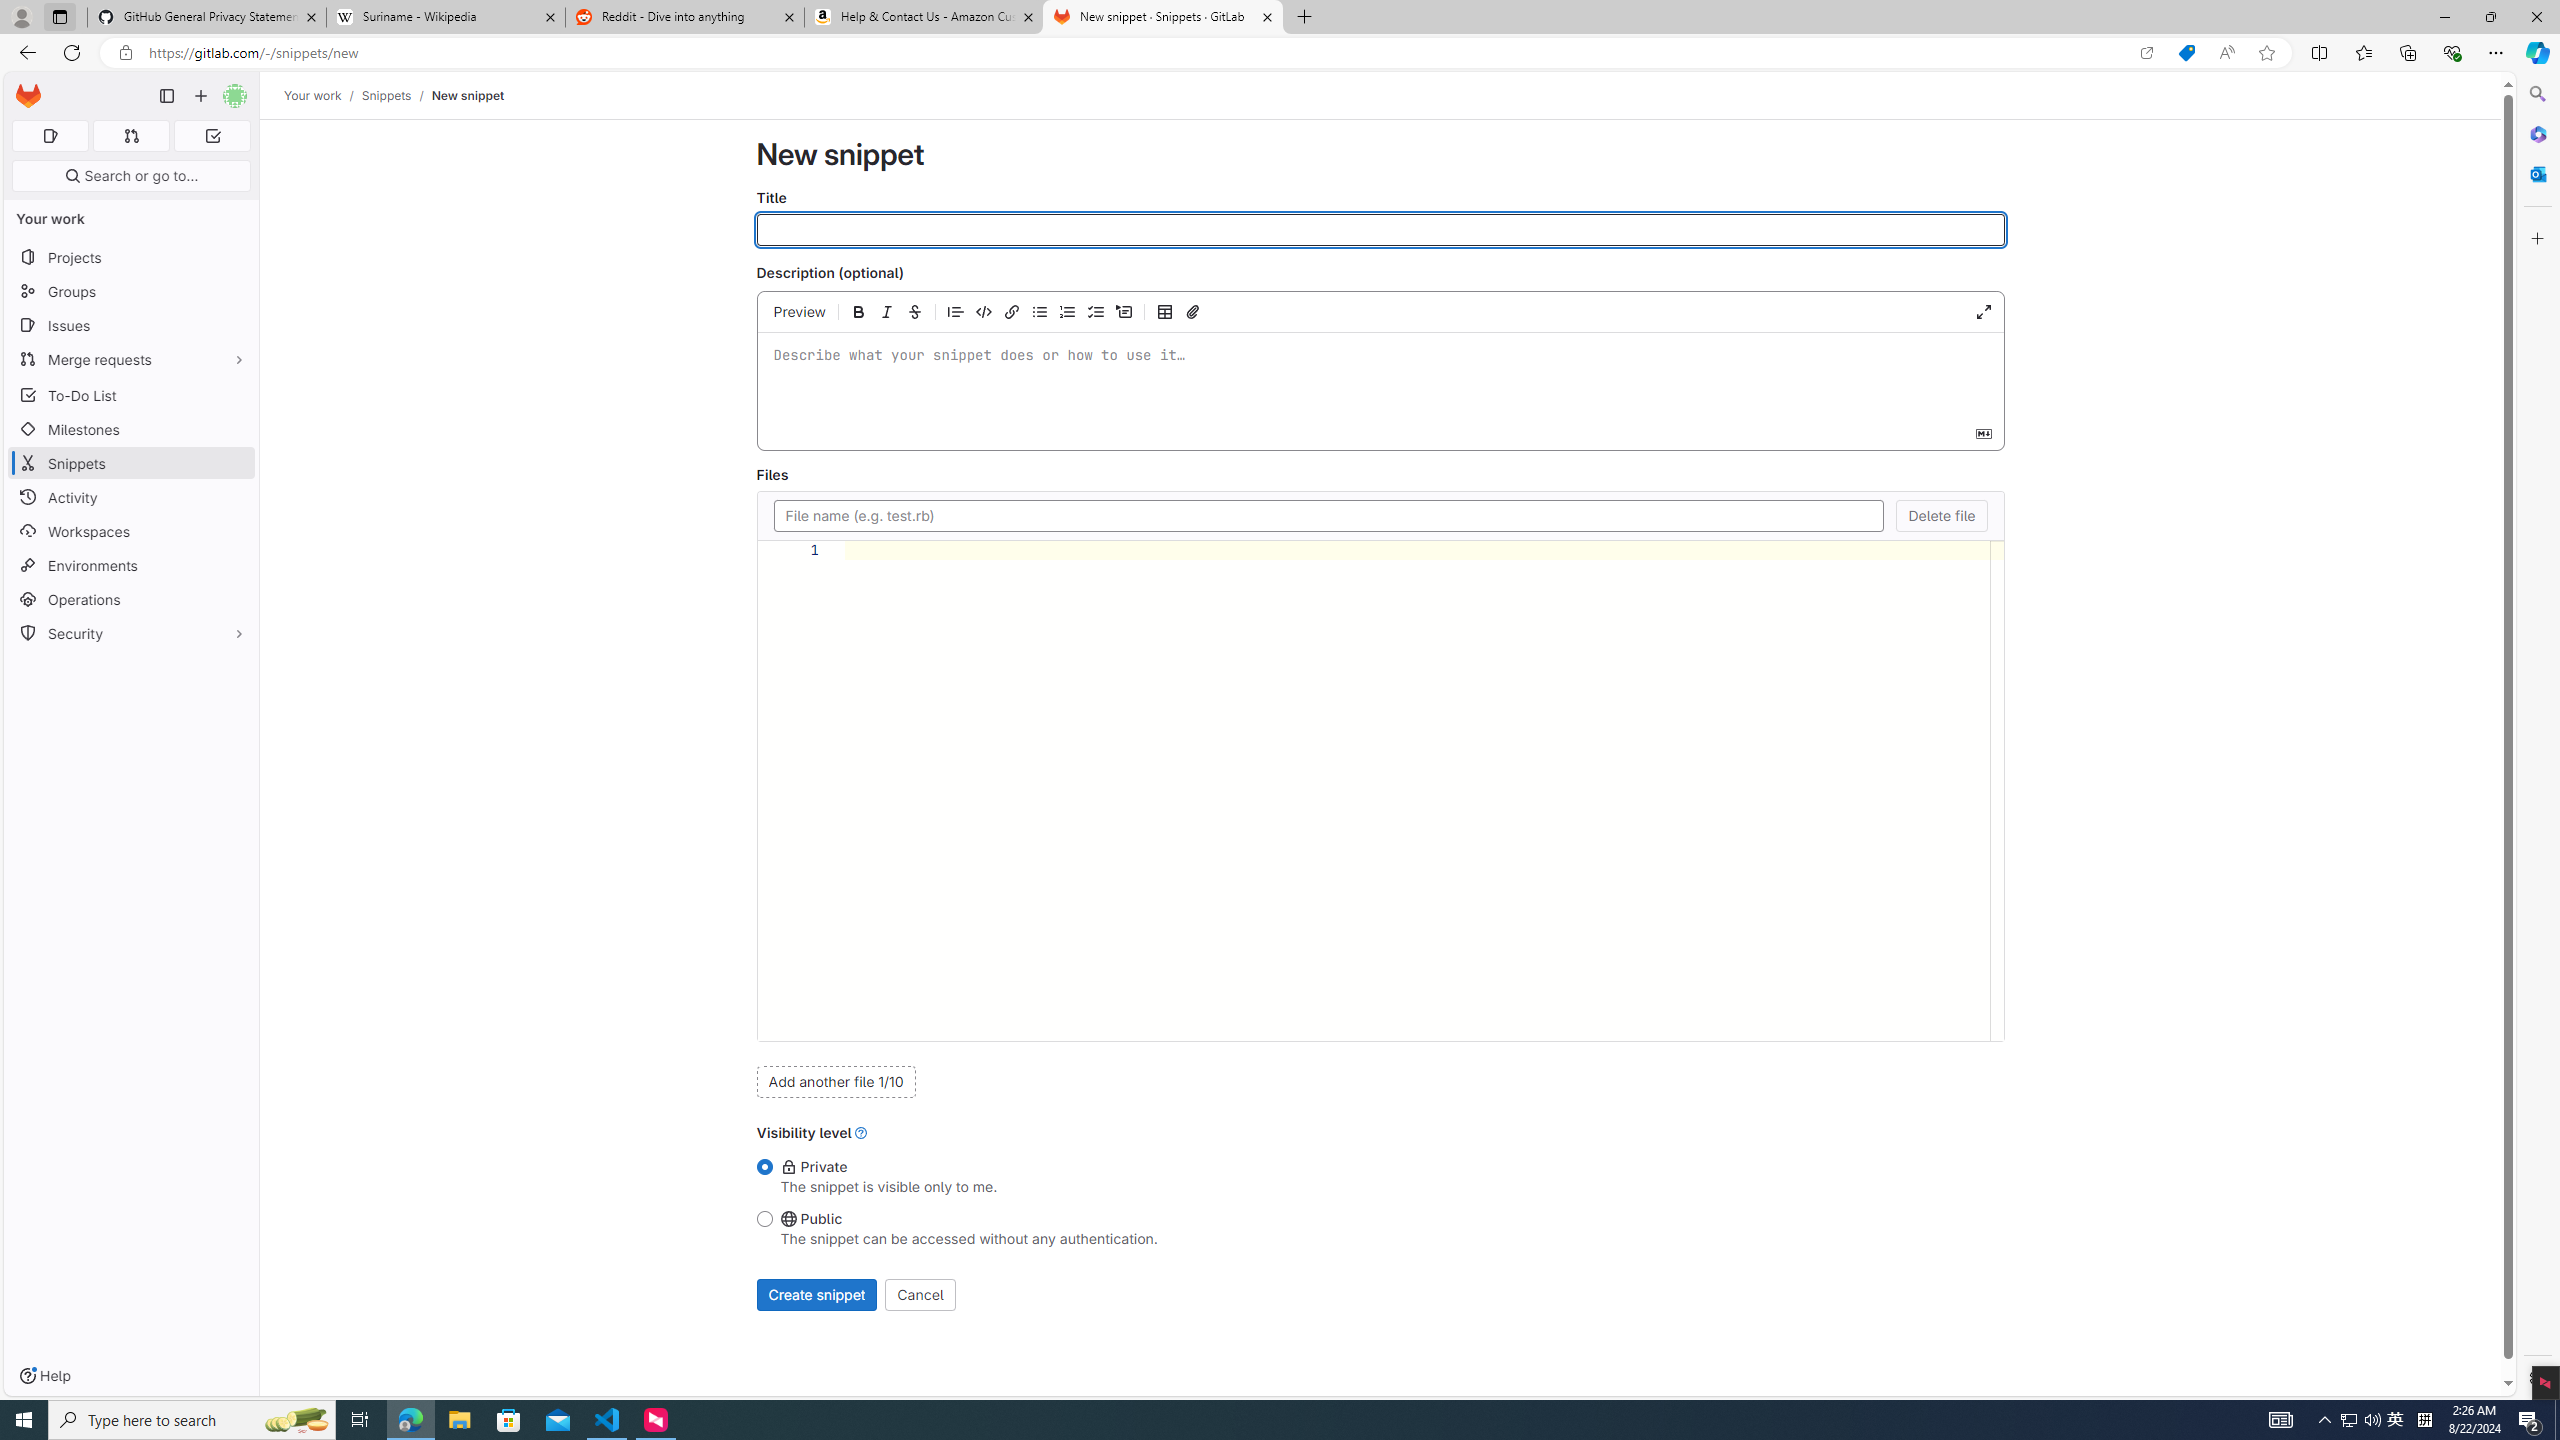  Describe the element at coordinates (44, 1376) in the screenshot. I see `Help` at that location.